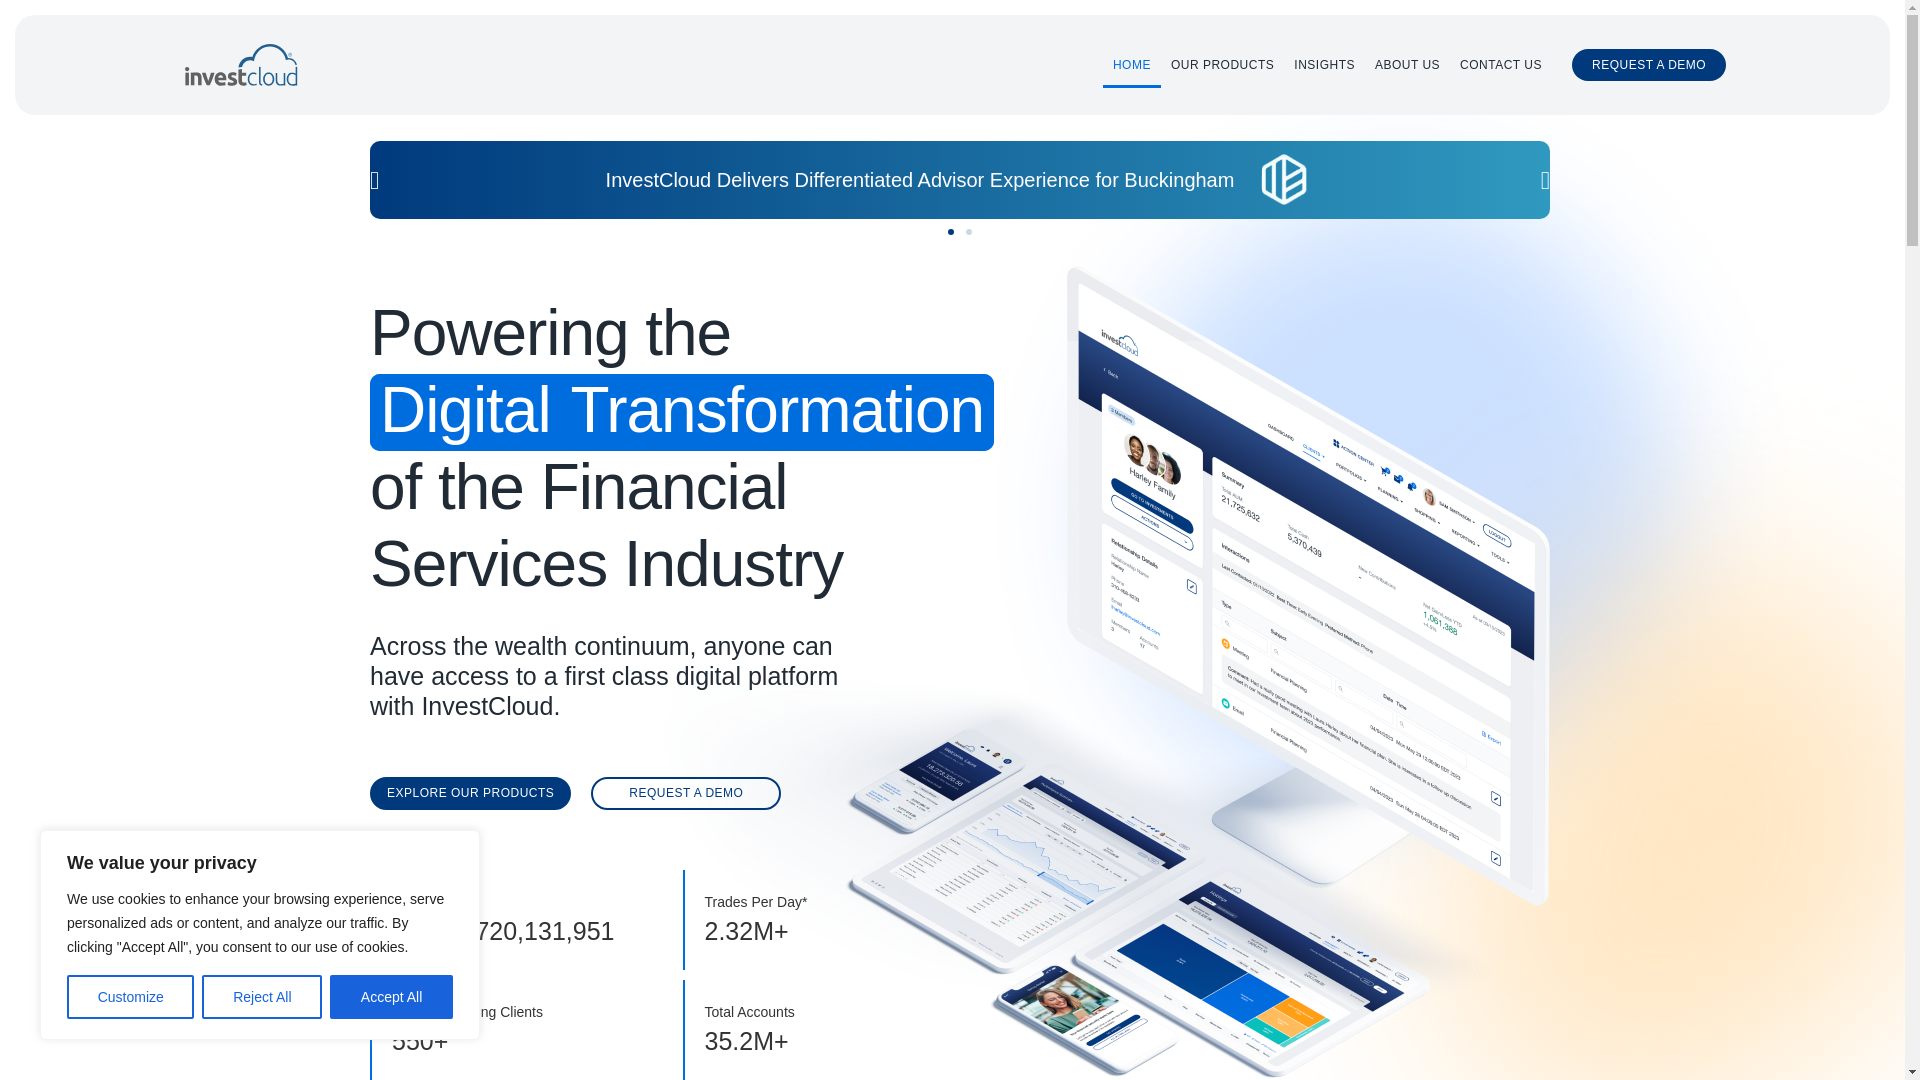 This screenshot has width=1920, height=1080. I want to click on IC Logo, so click(240, 64).